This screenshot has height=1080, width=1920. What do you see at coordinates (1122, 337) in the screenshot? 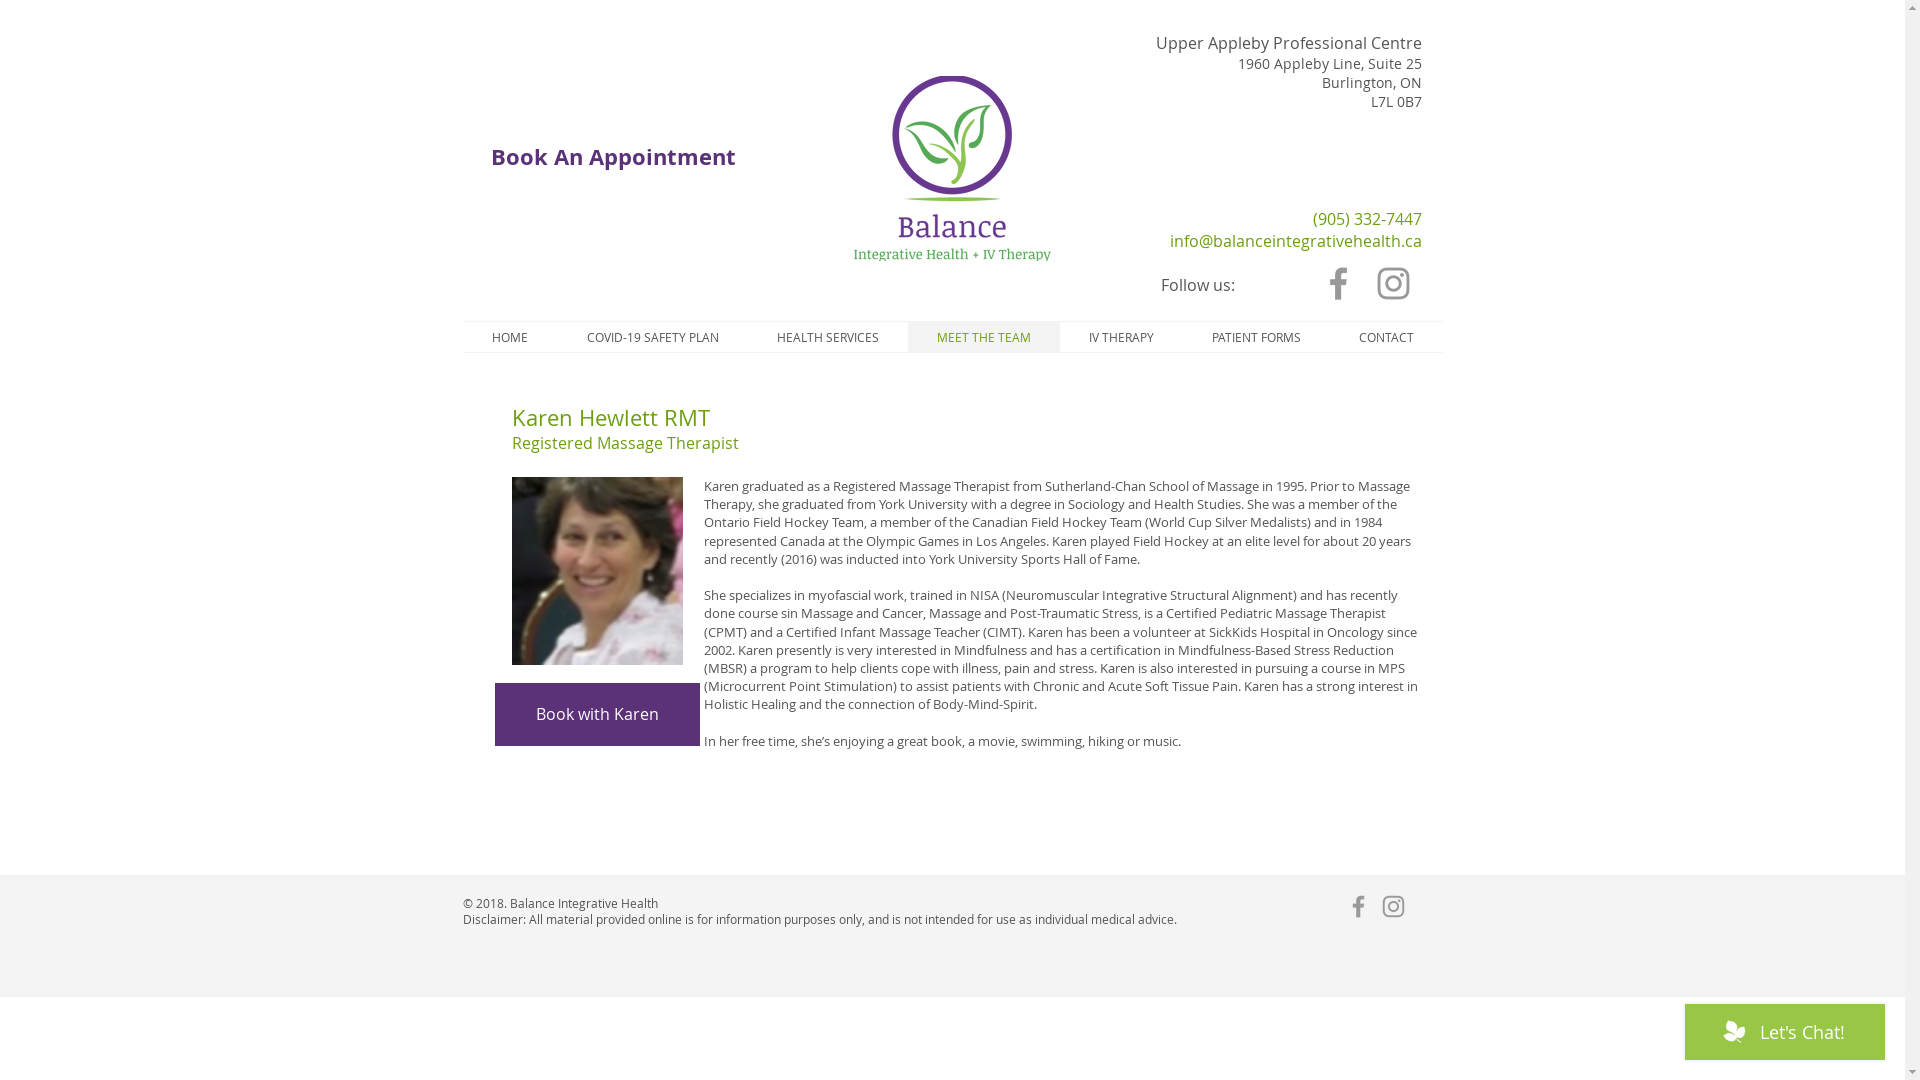
I see `IV THERAPY` at bounding box center [1122, 337].